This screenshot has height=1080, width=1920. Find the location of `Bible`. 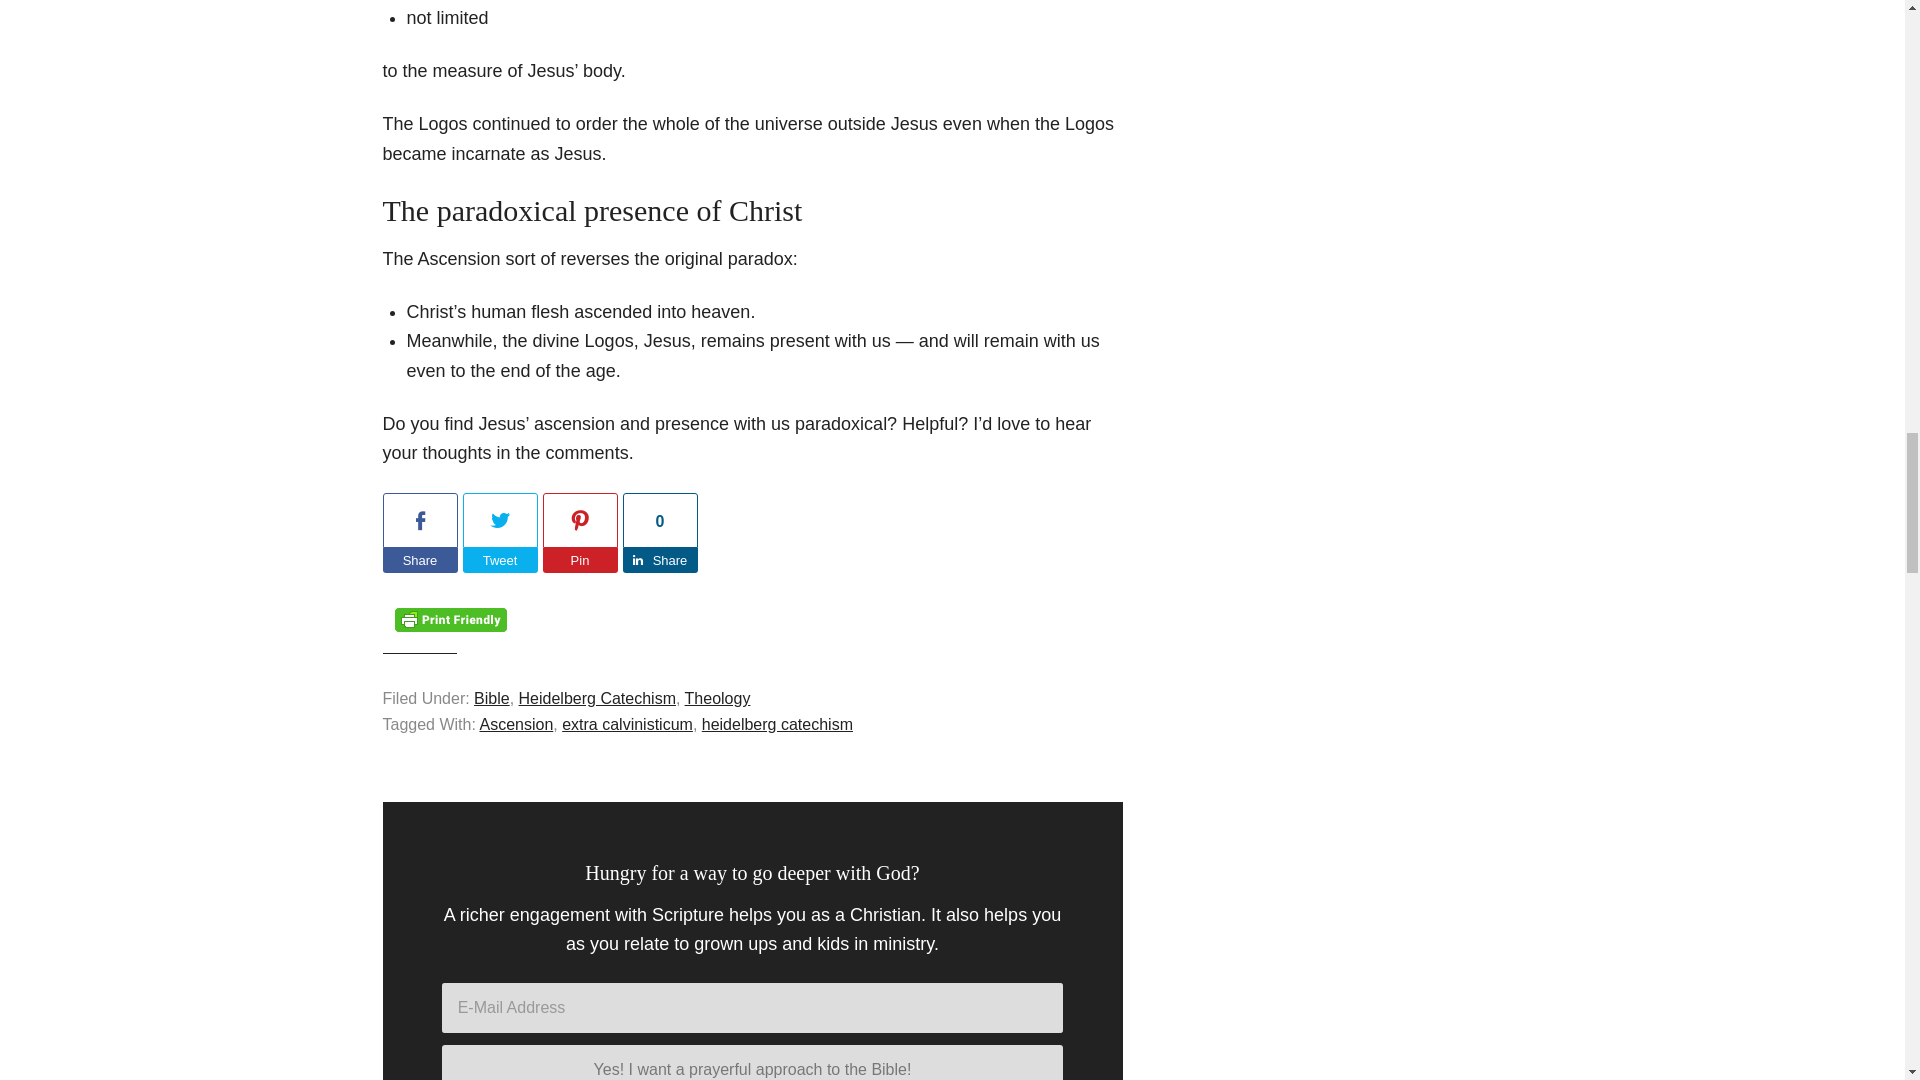

Bible is located at coordinates (492, 698).